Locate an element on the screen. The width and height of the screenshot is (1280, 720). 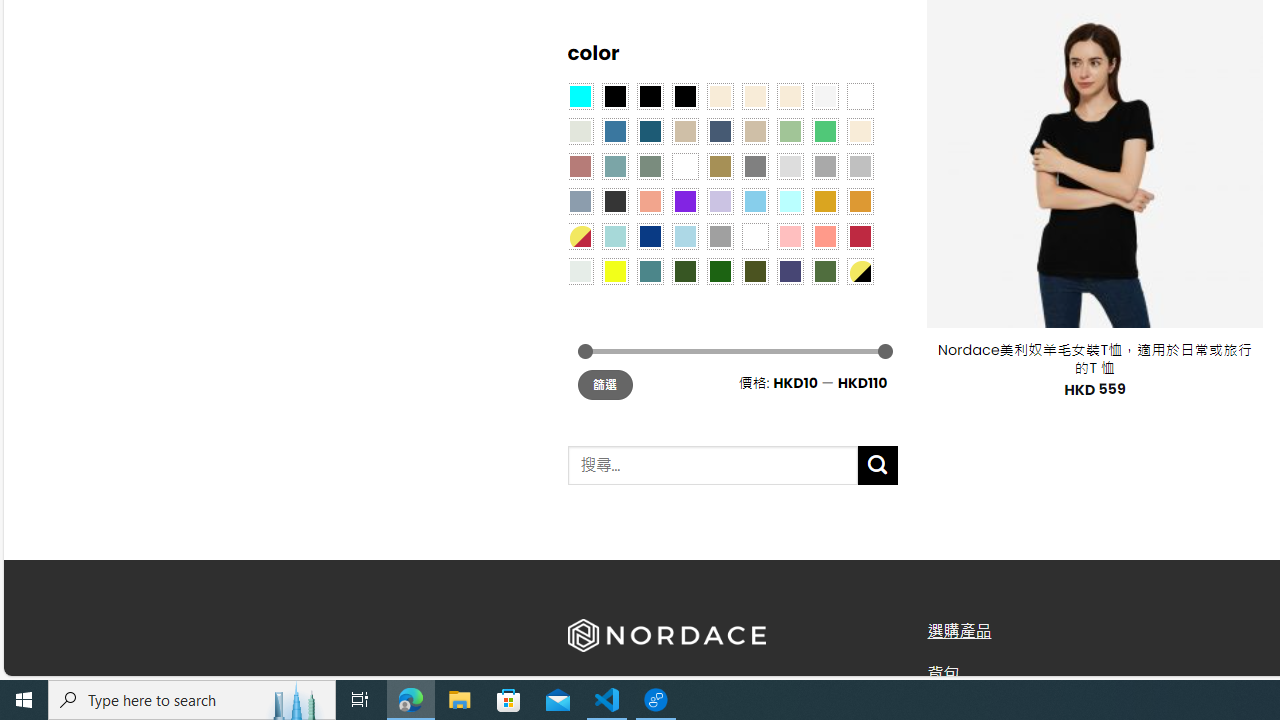
Dull Nickle is located at coordinates (580, 270).